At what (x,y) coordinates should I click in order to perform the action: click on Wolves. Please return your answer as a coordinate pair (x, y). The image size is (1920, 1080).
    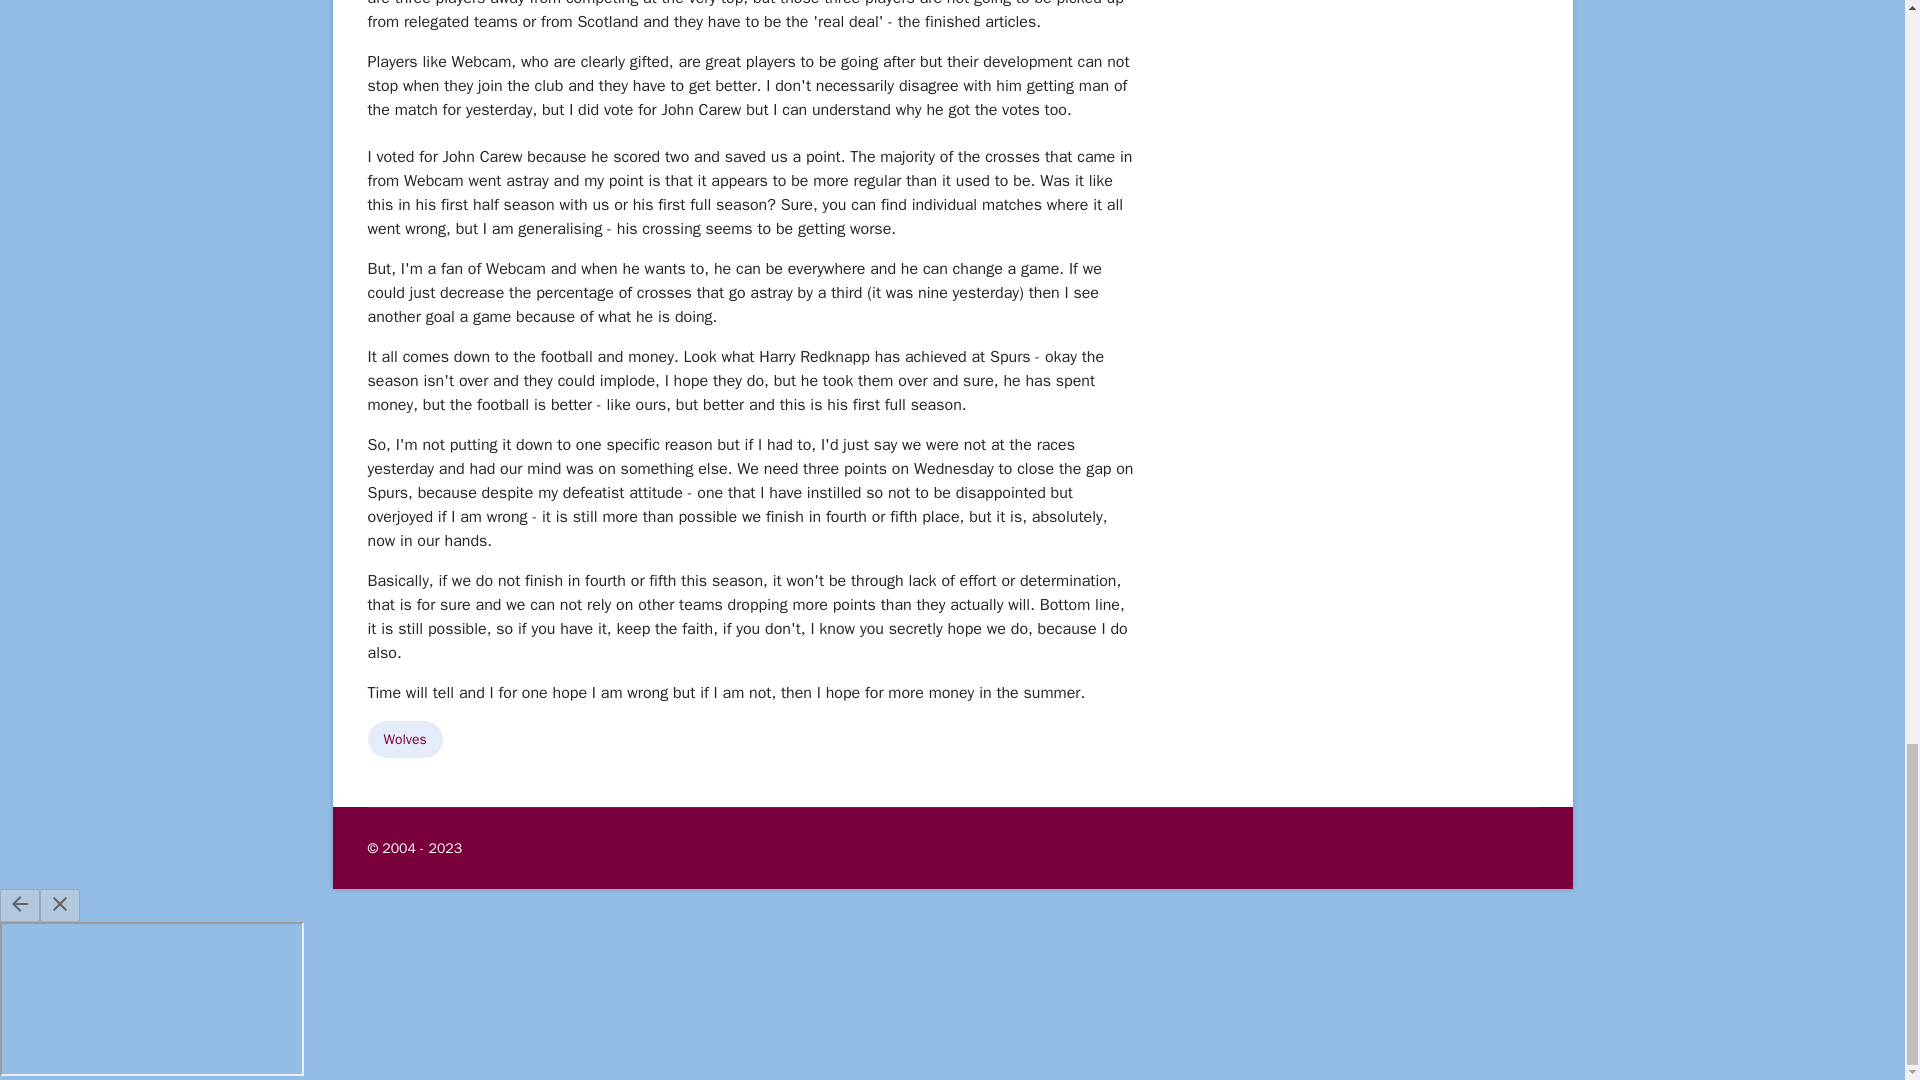
    Looking at the image, I should click on (406, 740).